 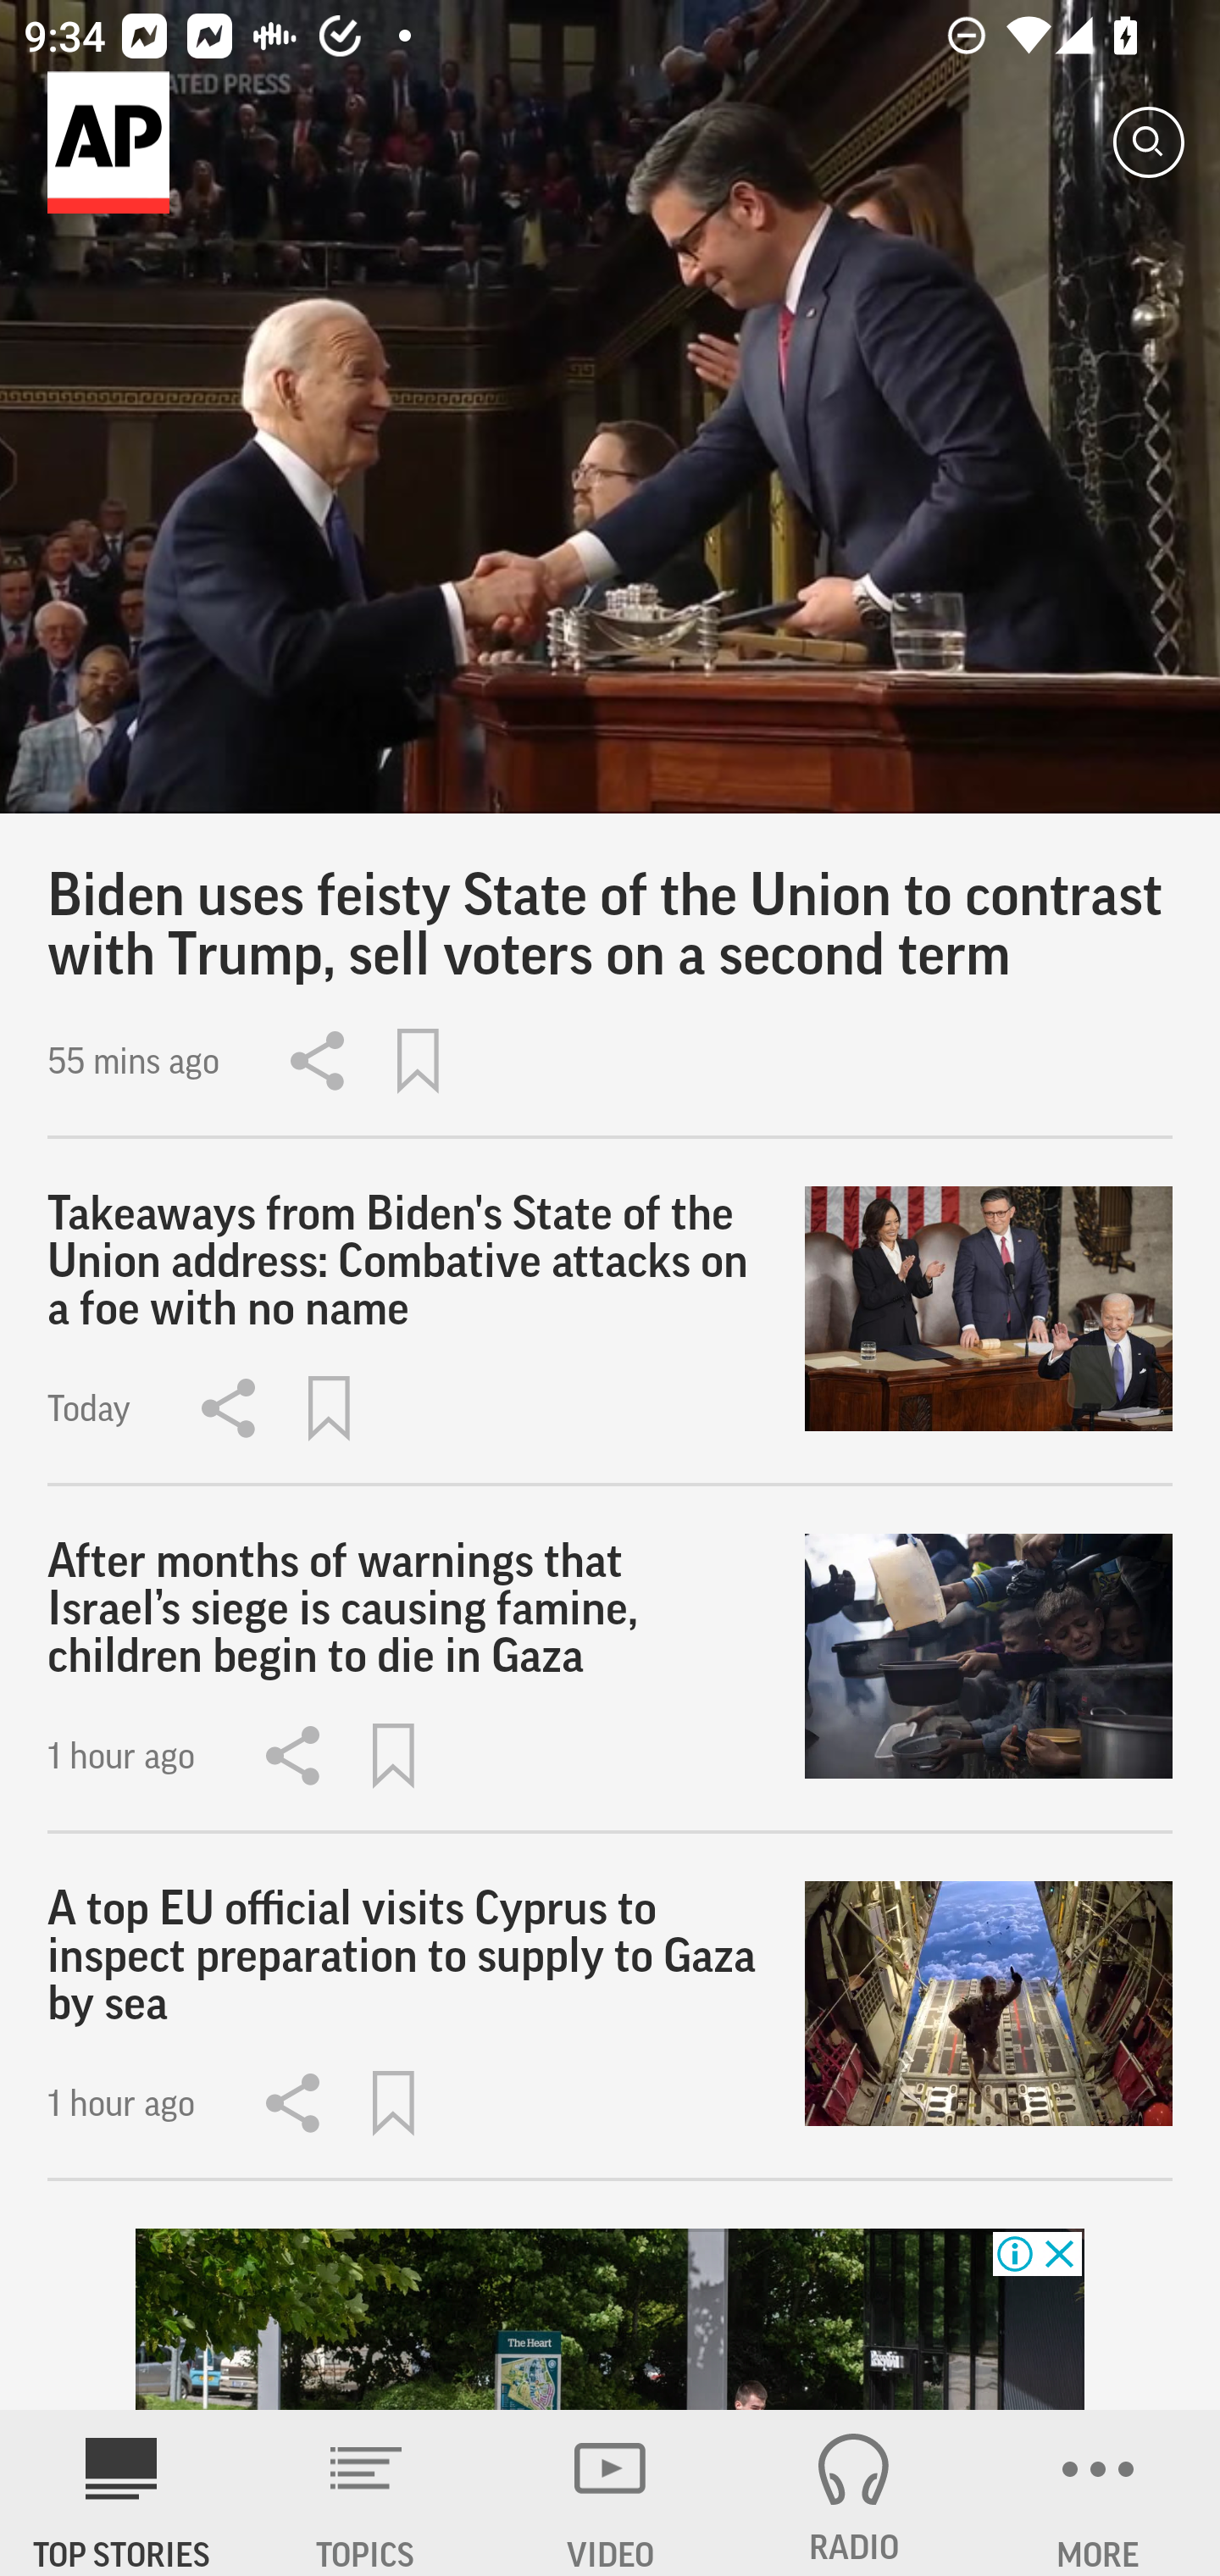 I want to click on TOPICS, so click(x=366, y=2493).